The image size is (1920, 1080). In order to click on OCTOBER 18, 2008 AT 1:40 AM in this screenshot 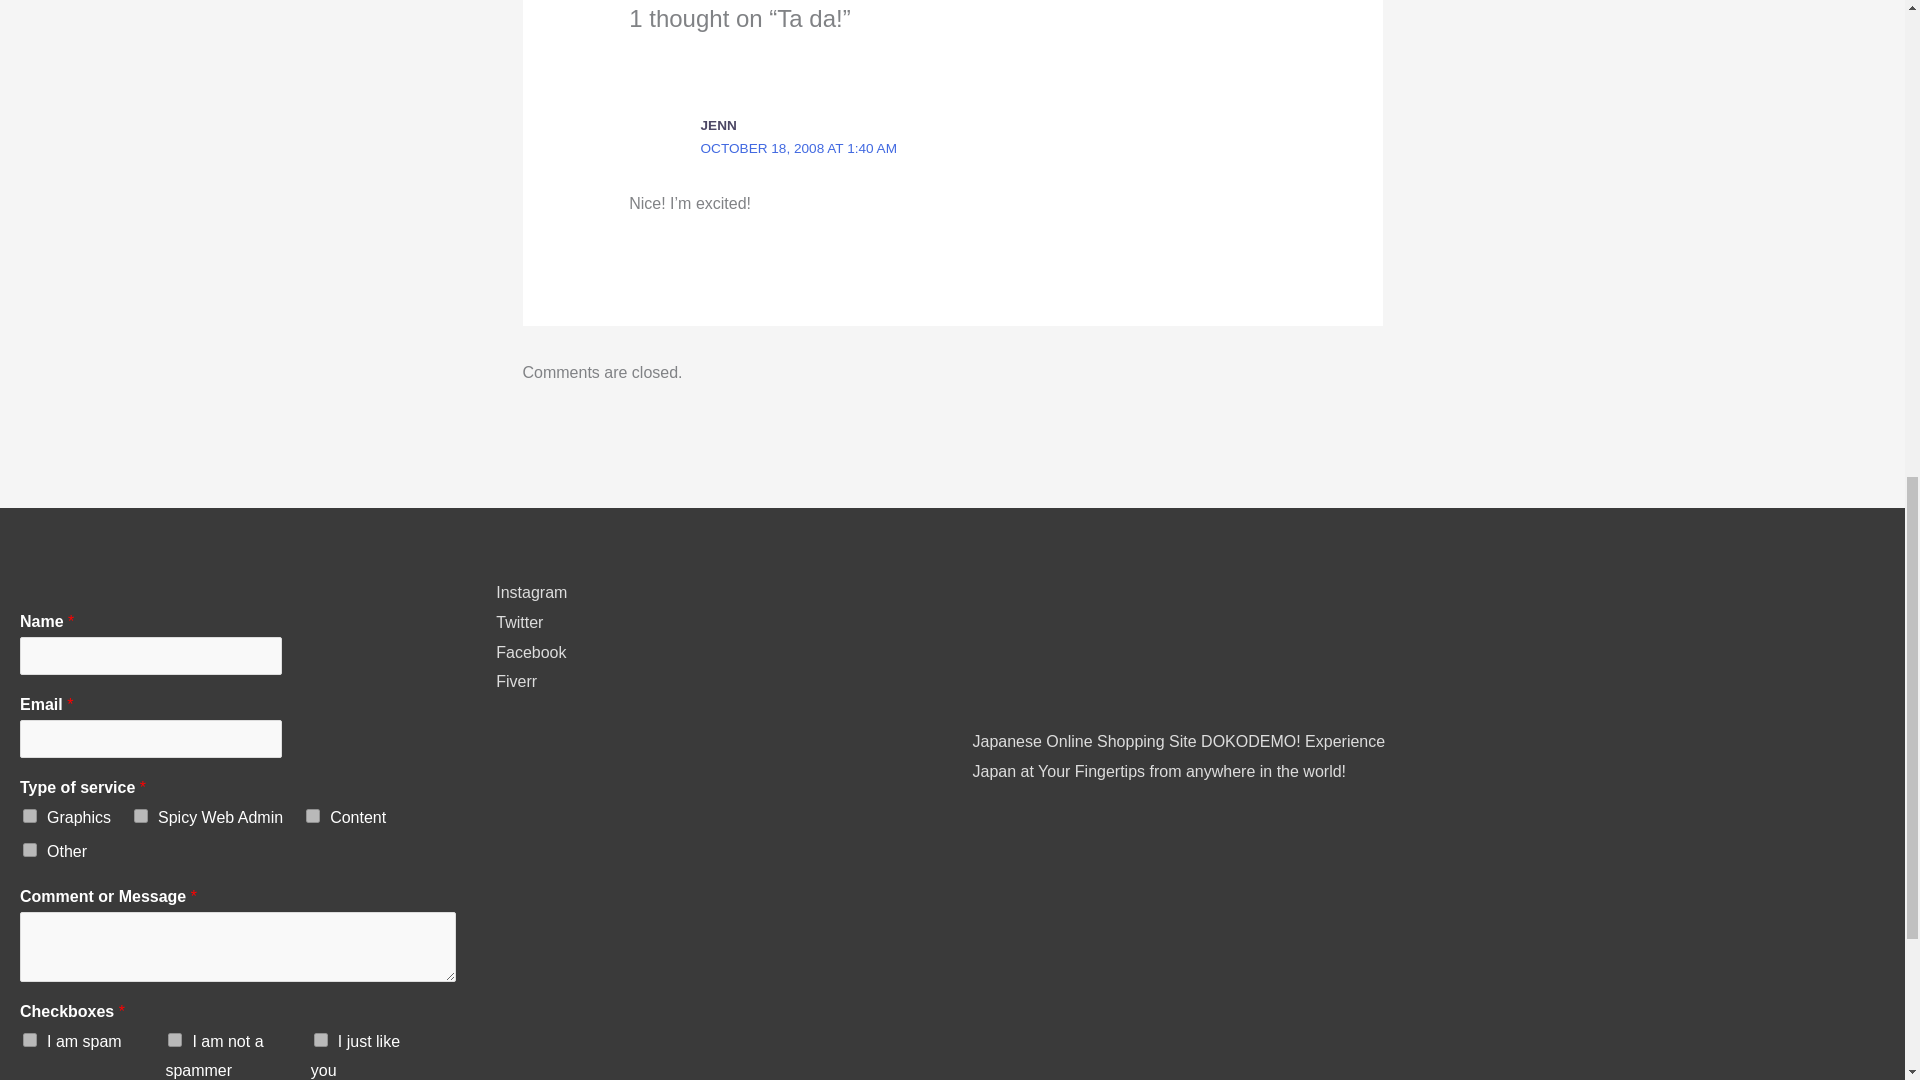, I will do `click(798, 148)`.